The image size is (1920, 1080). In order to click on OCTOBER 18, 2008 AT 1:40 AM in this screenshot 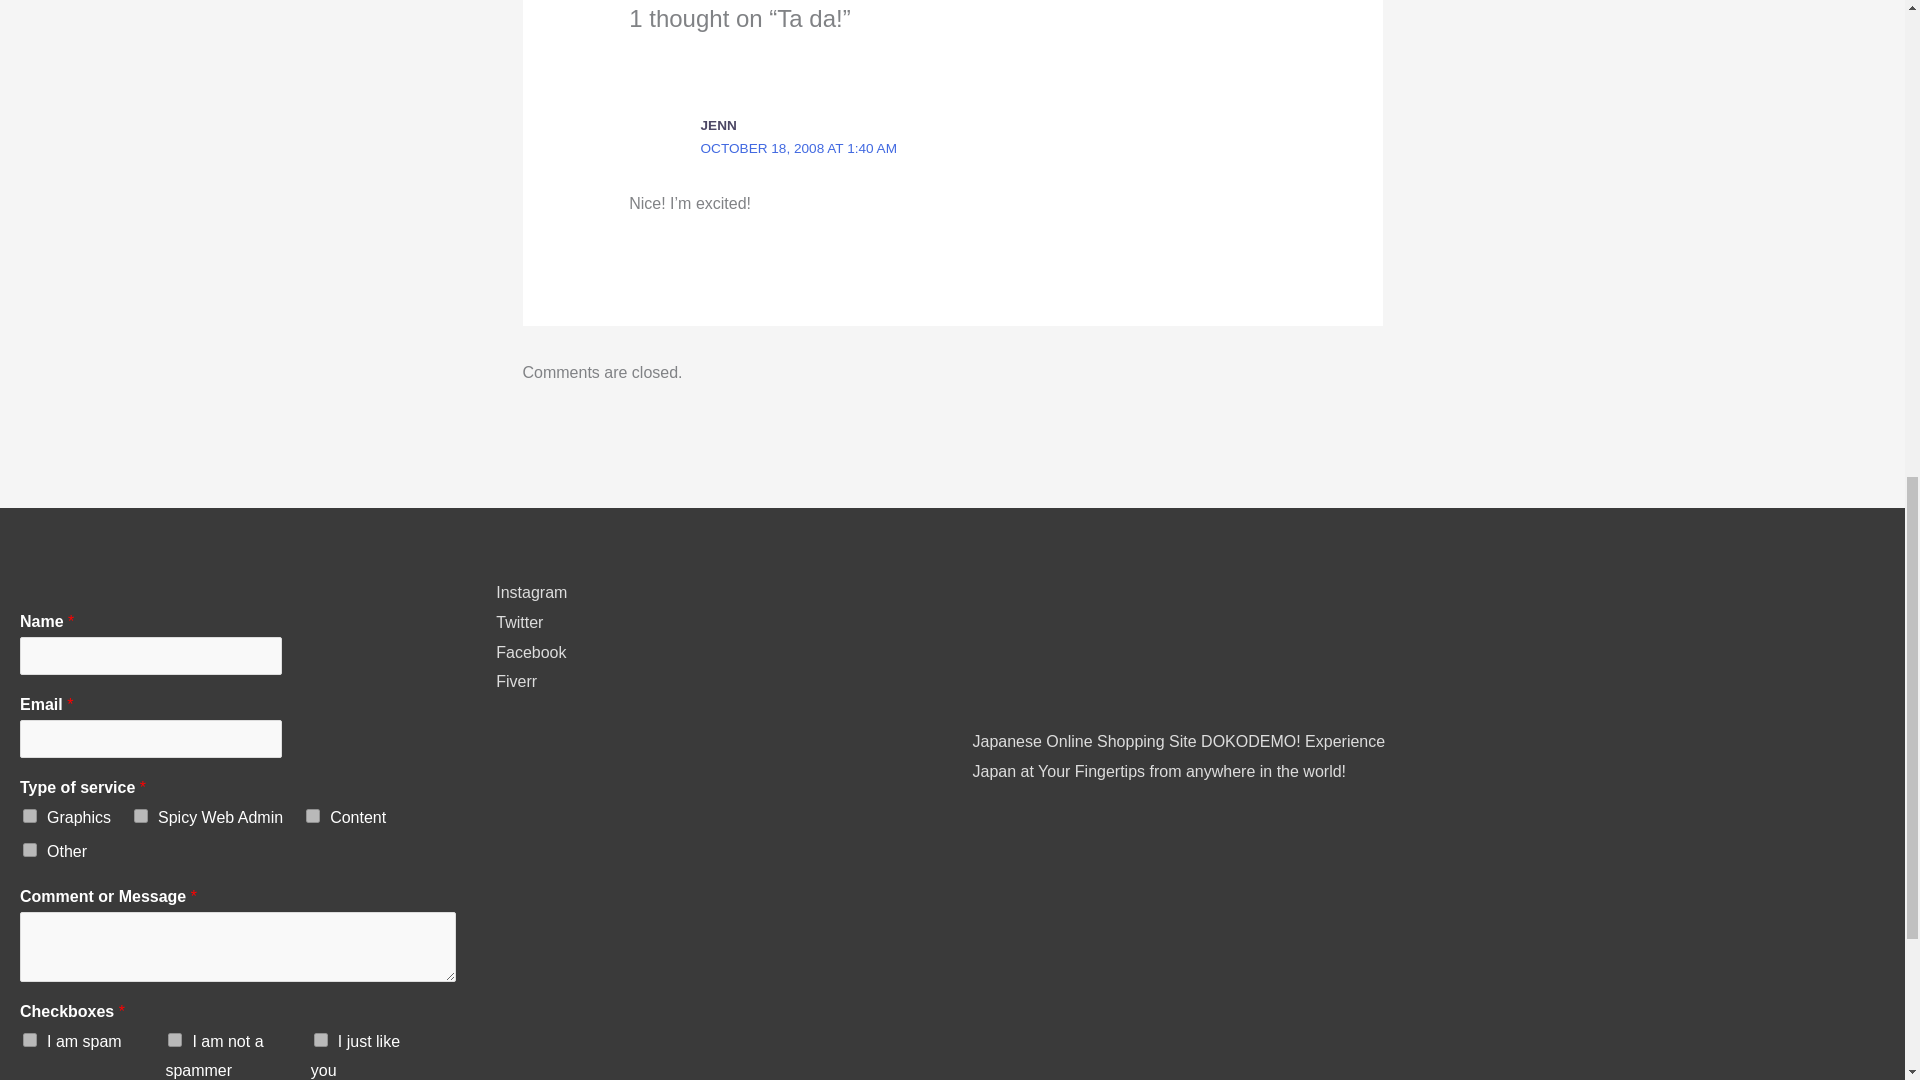, I will do `click(798, 148)`.